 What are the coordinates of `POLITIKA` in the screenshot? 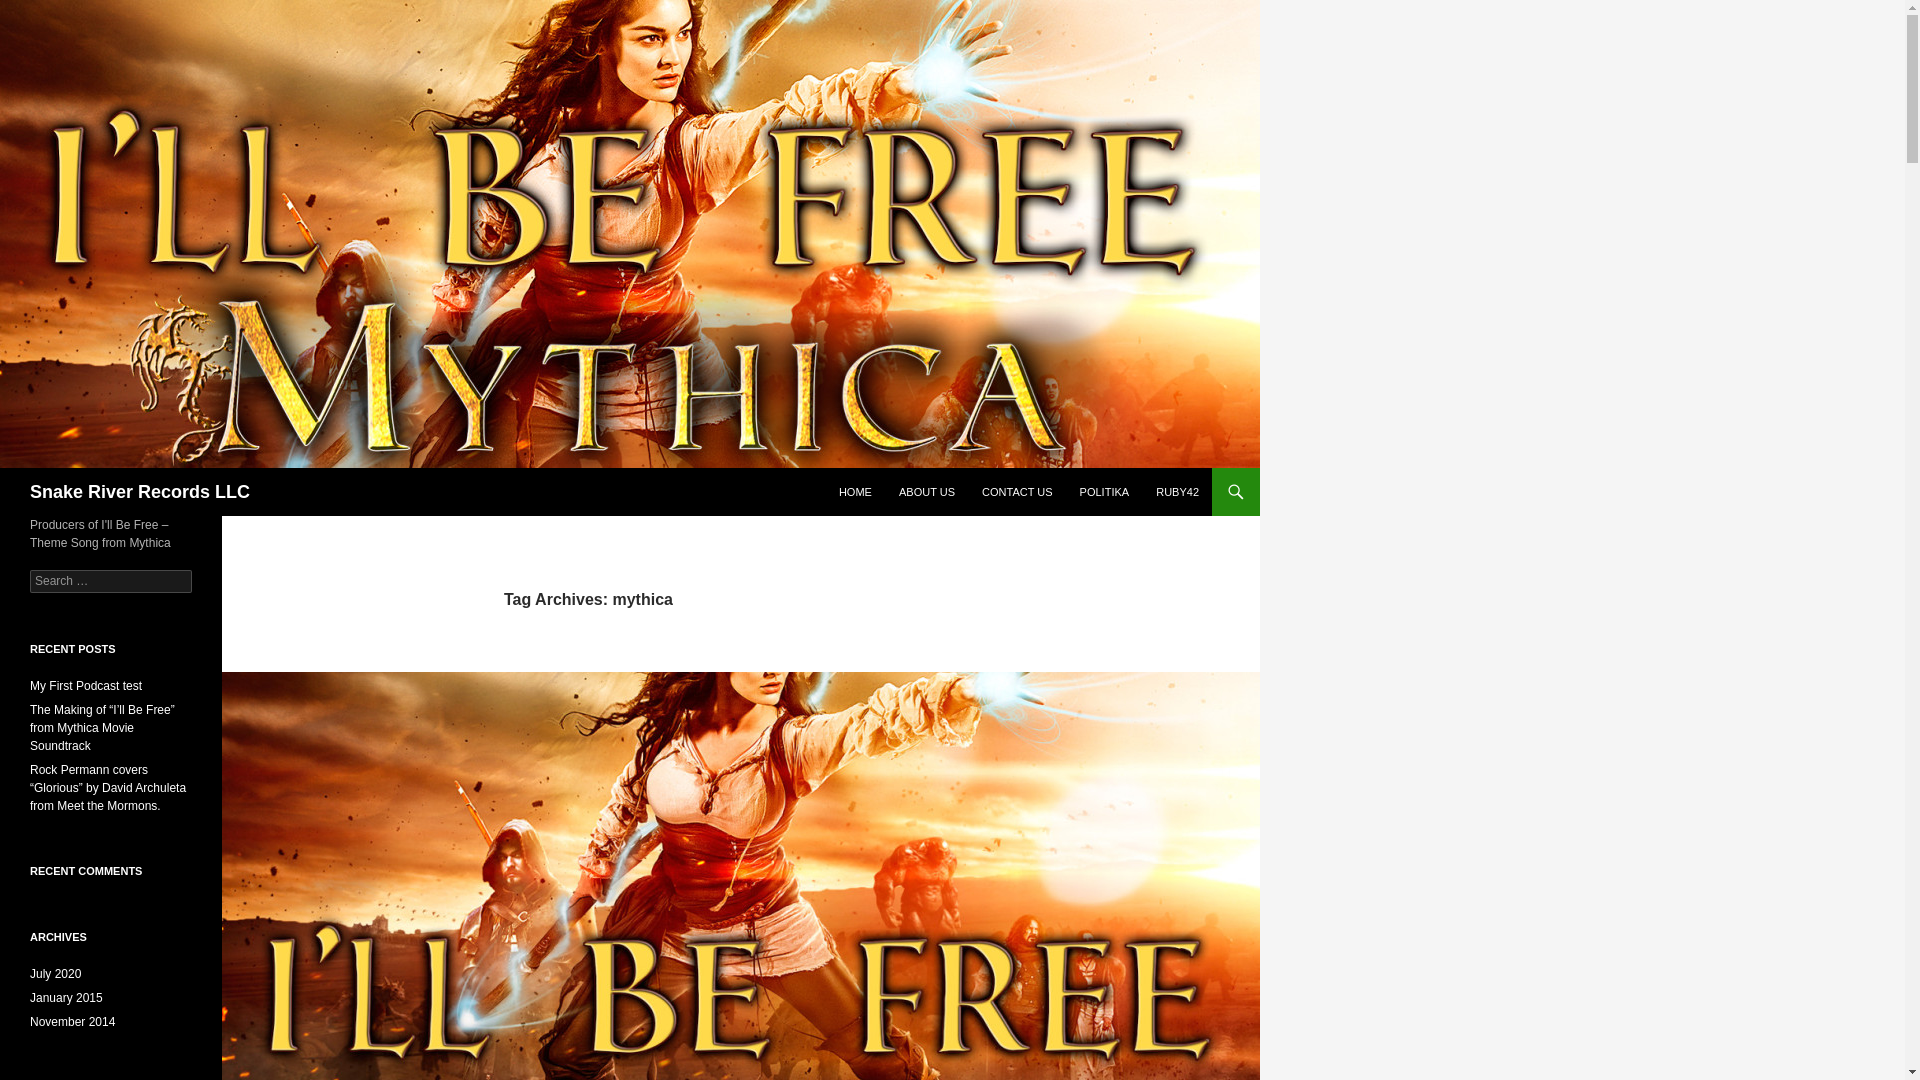 It's located at (1104, 492).